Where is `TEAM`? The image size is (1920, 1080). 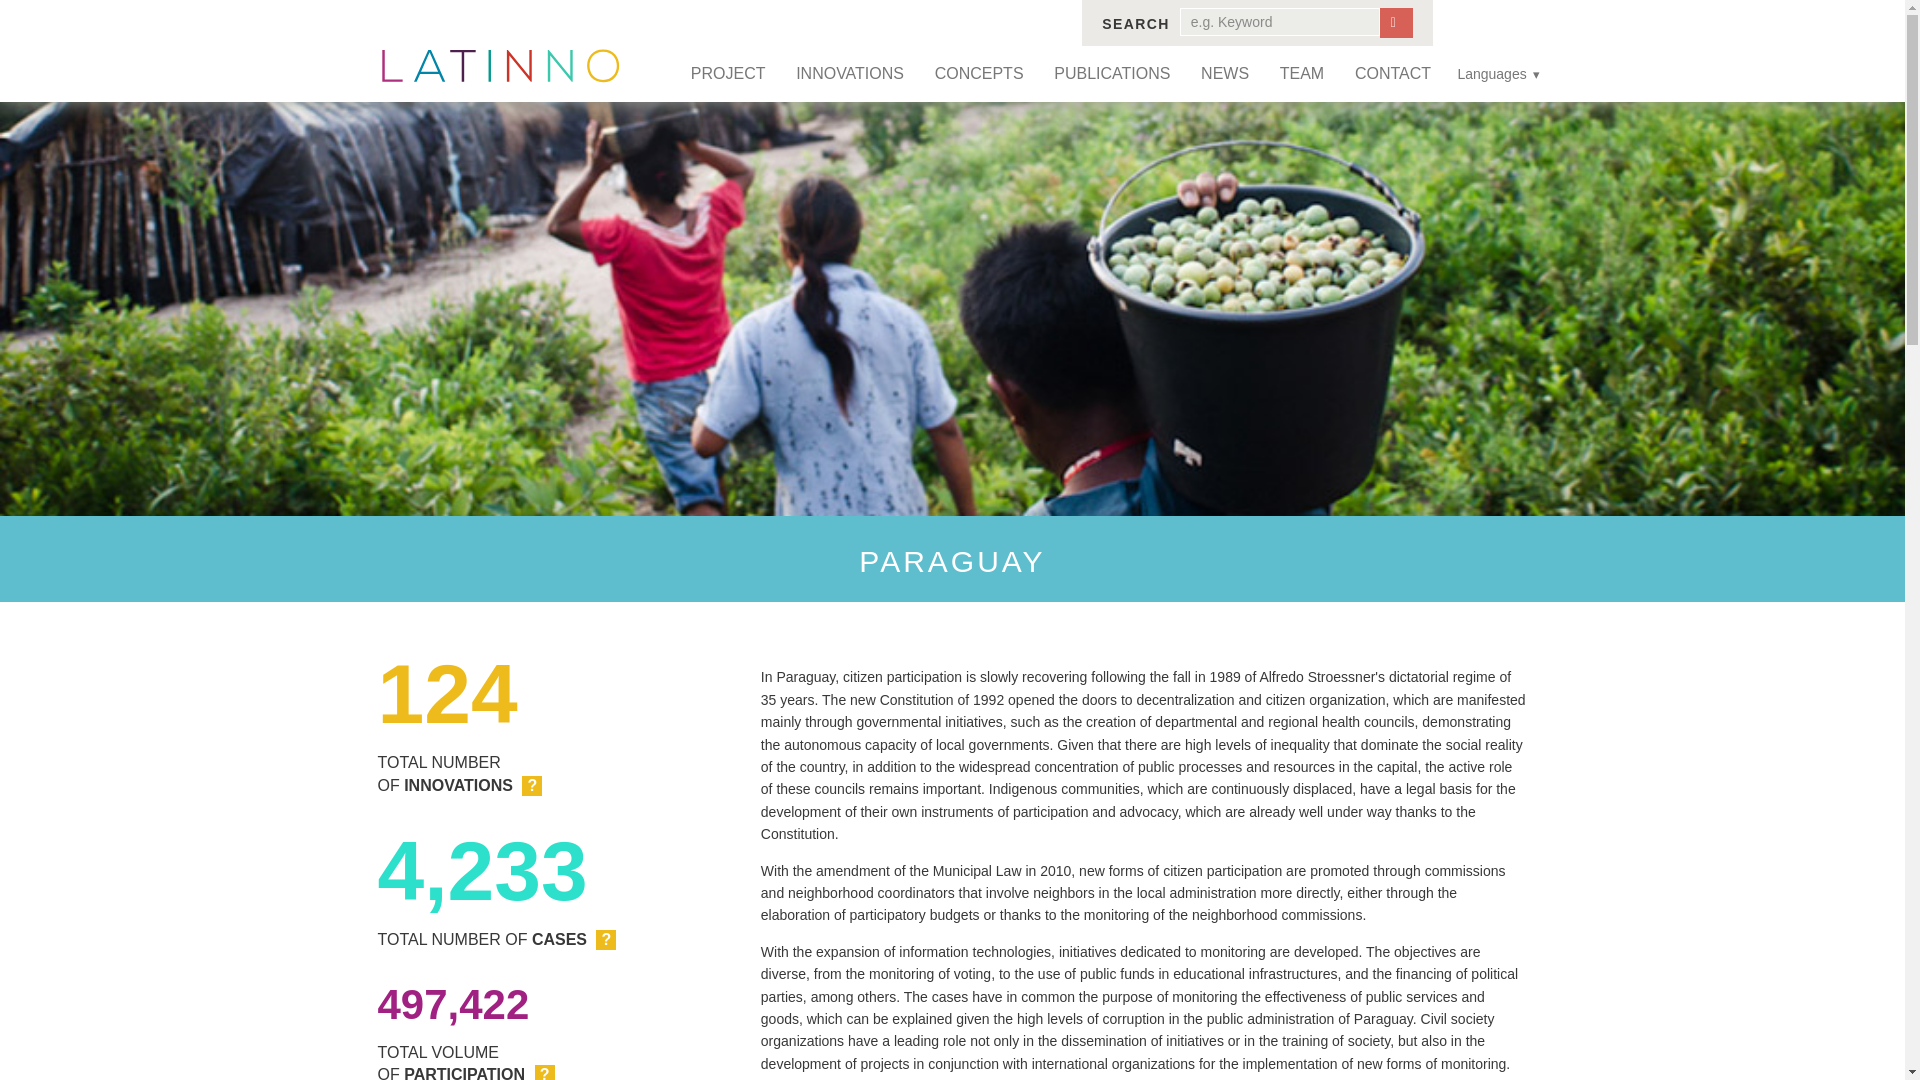 TEAM is located at coordinates (1300, 74).